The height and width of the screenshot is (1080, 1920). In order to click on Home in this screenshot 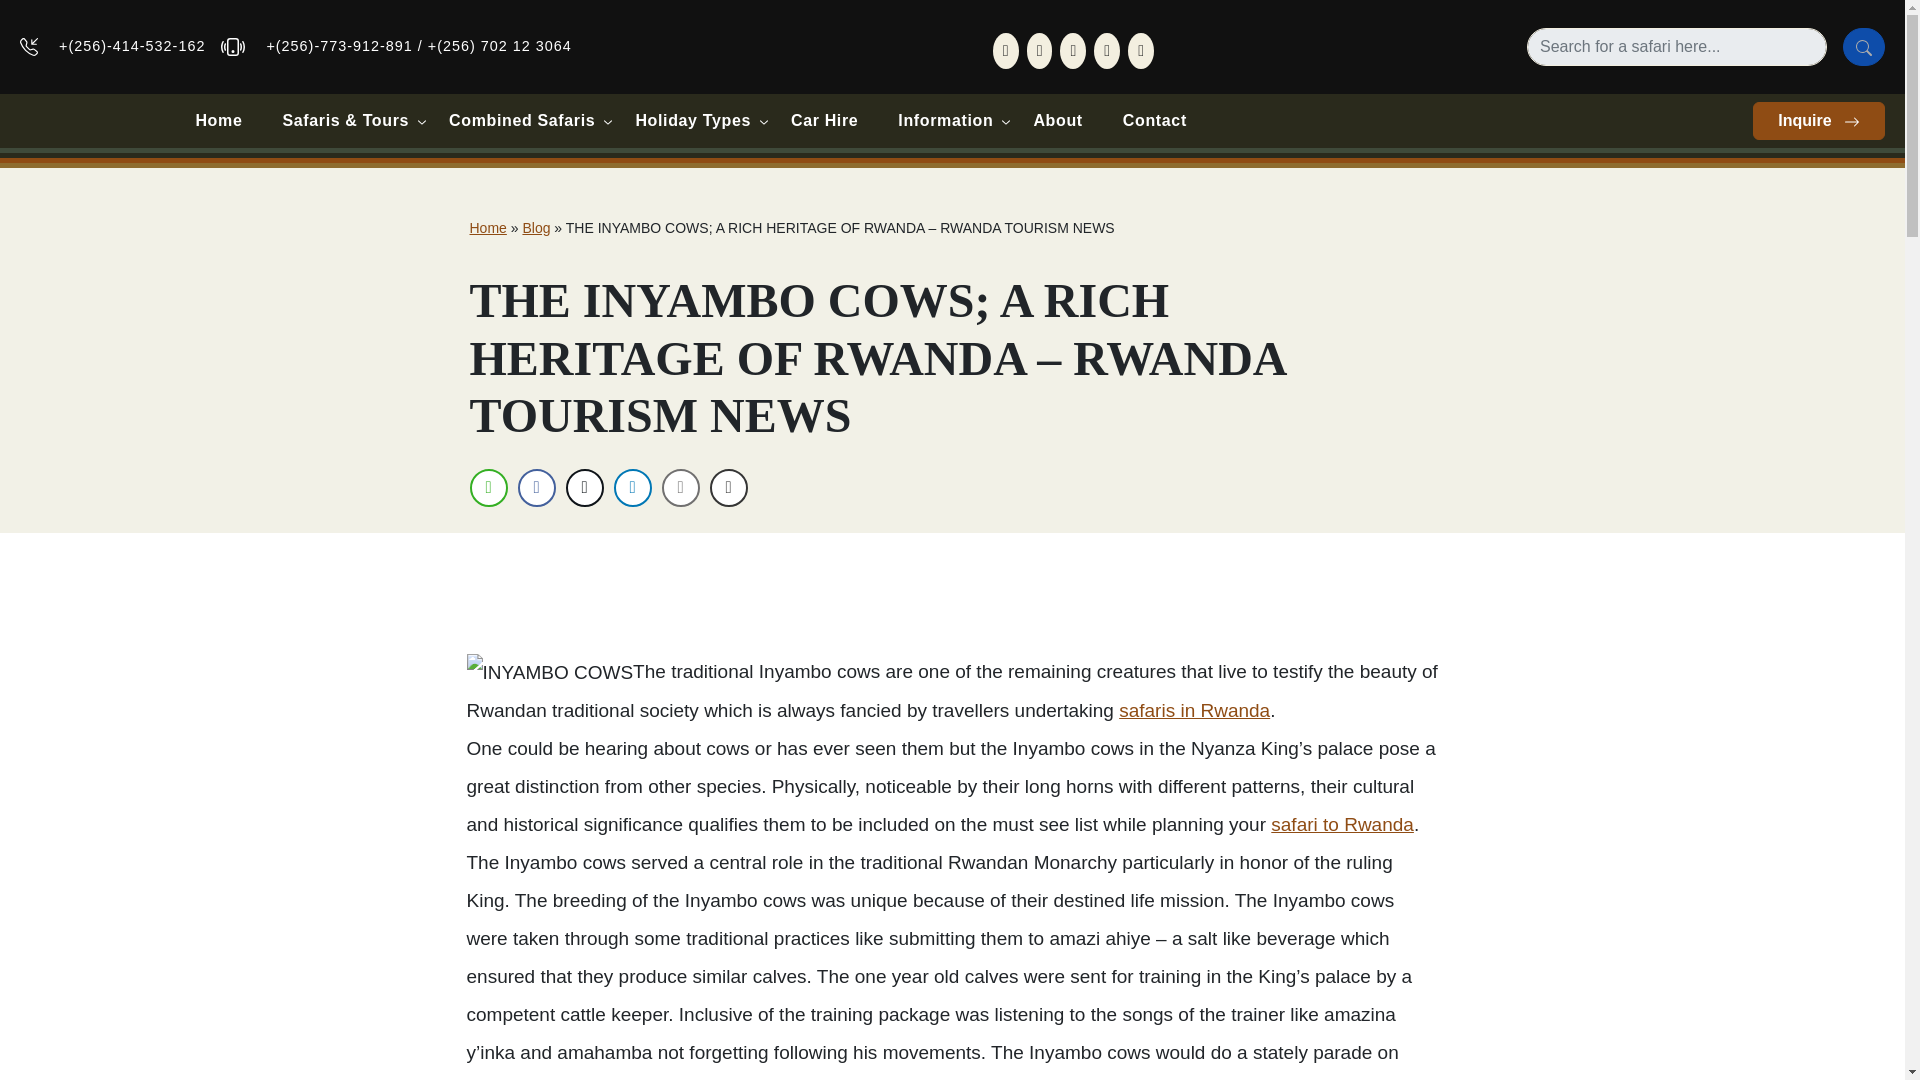, I will do `click(218, 120)`.